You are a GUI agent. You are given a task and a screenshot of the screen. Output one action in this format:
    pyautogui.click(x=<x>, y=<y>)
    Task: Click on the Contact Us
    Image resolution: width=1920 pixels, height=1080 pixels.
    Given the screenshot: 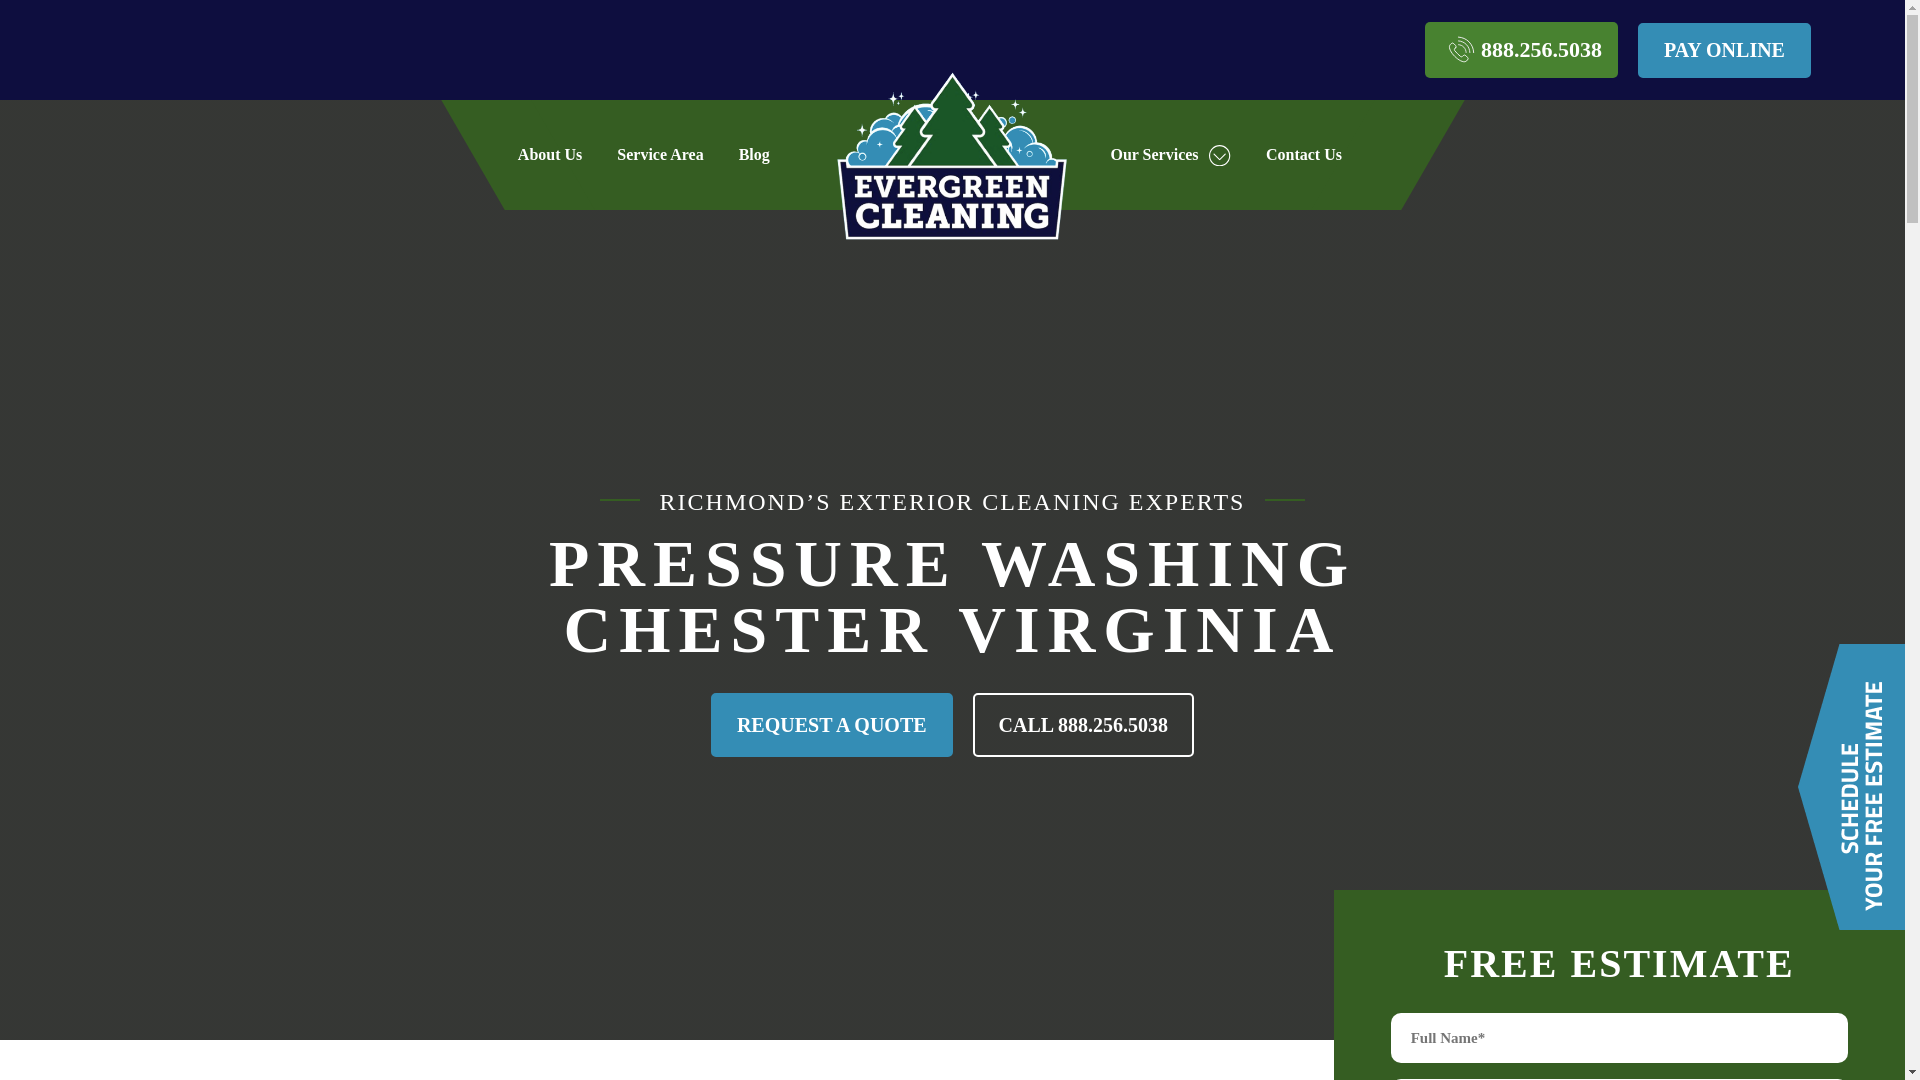 What is the action you would take?
    pyautogui.click(x=1304, y=154)
    